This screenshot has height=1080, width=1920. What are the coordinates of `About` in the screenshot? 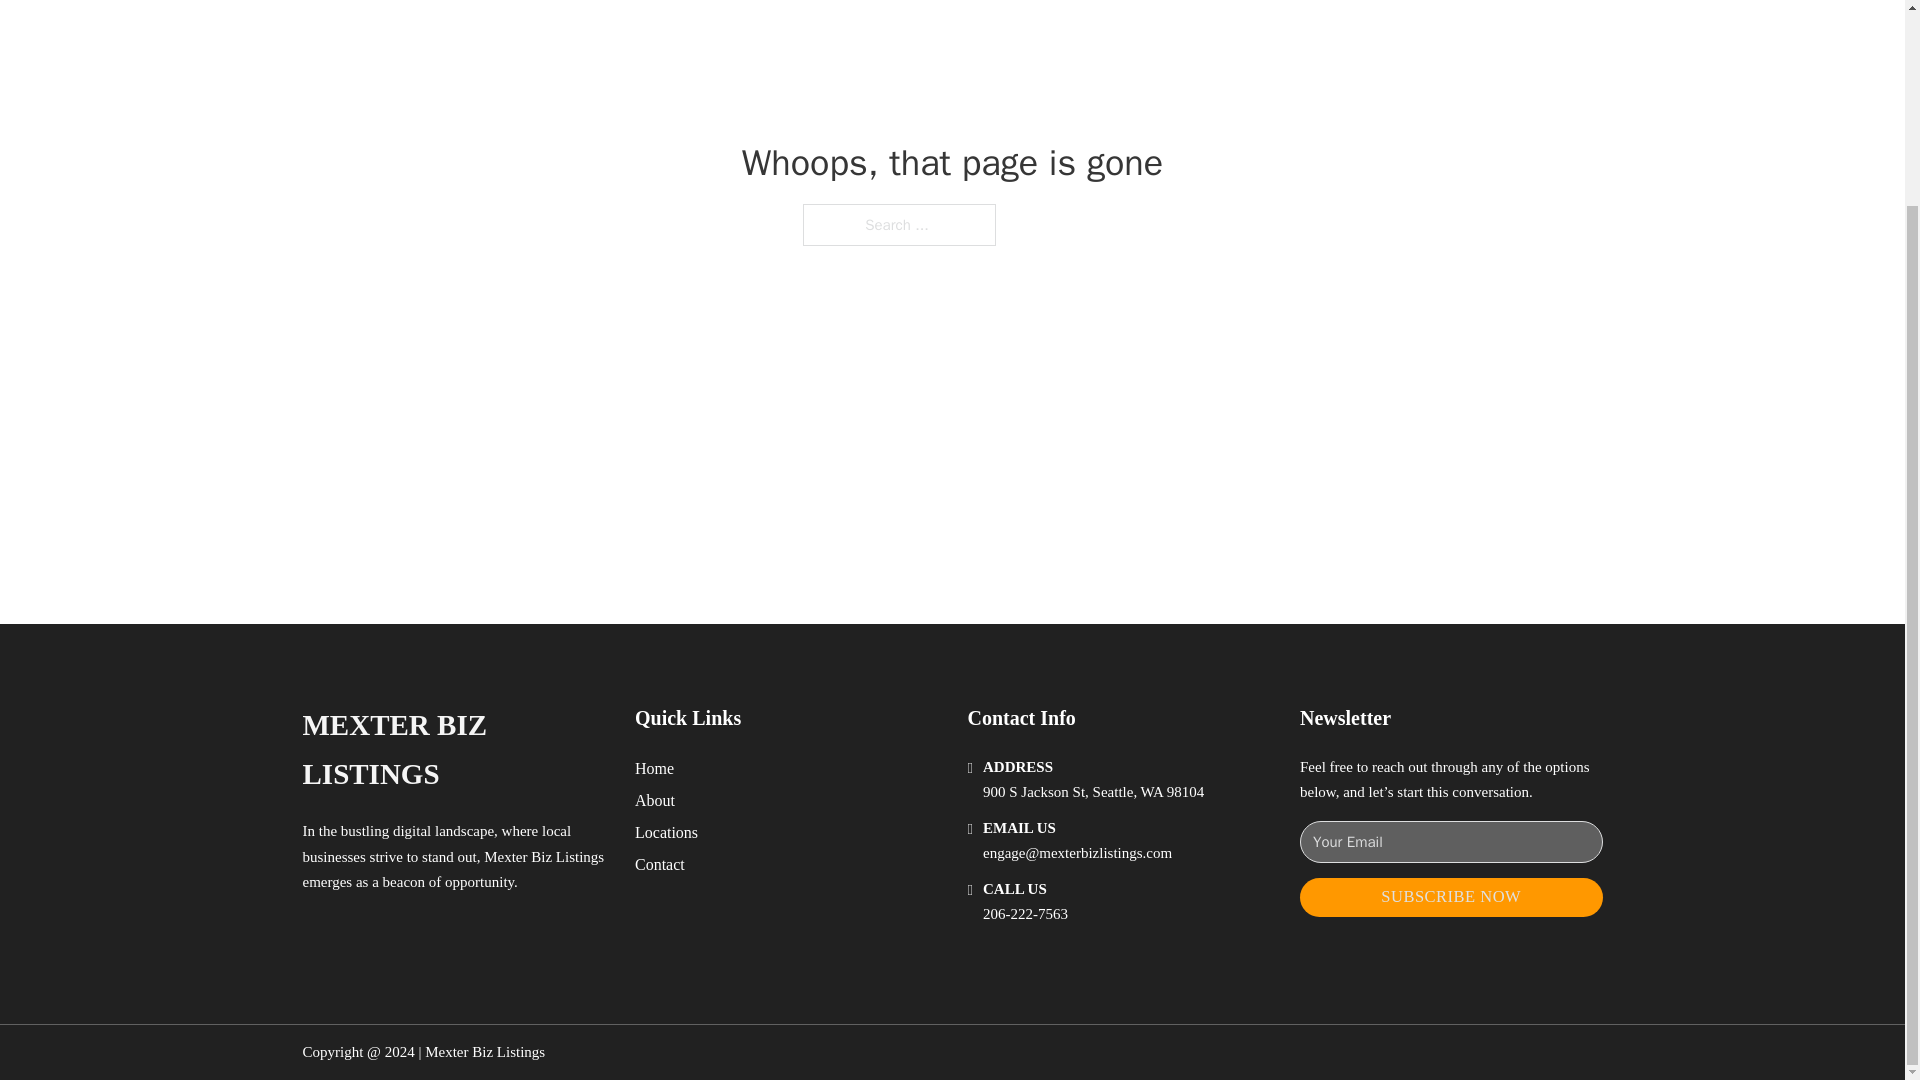 It's located at (655, 800).